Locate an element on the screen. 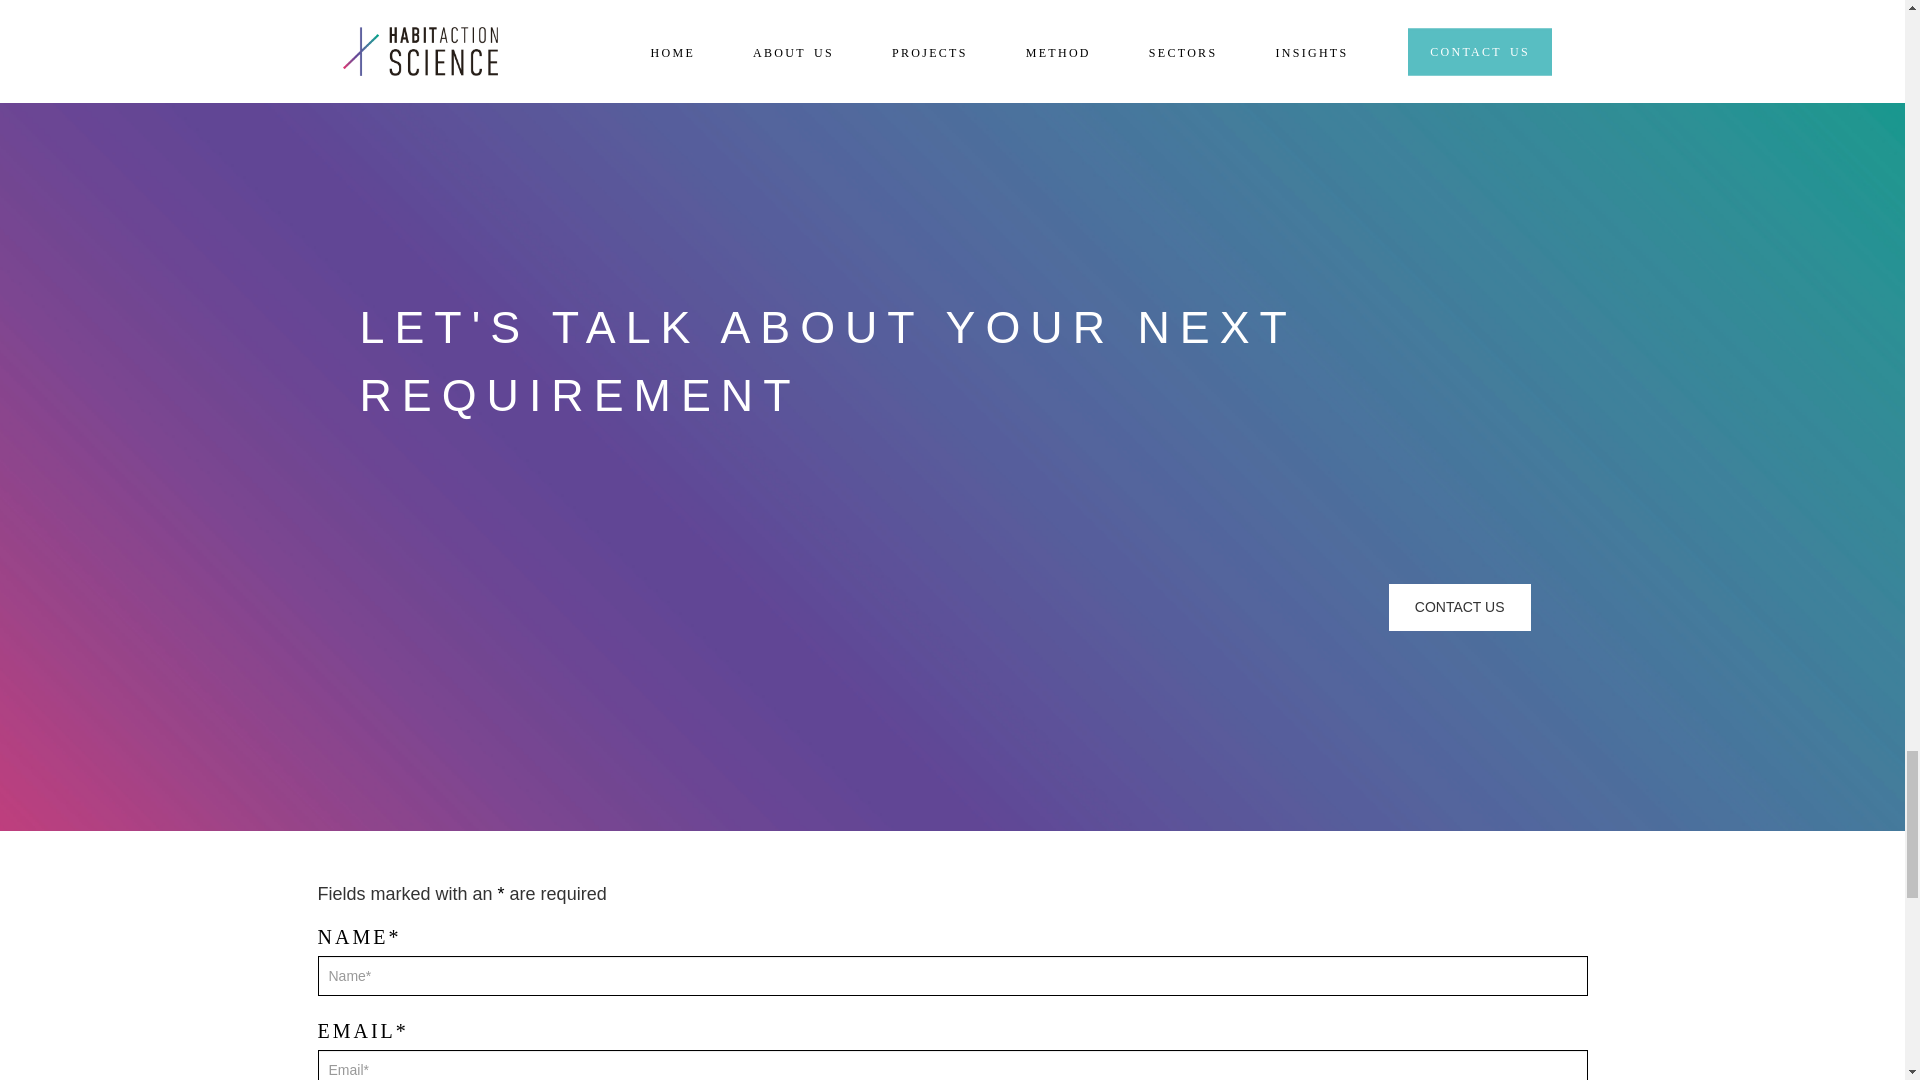 The height and width of the screenshot is (1080, 1920). CONTACT US is located at coordinates (1459, 607).